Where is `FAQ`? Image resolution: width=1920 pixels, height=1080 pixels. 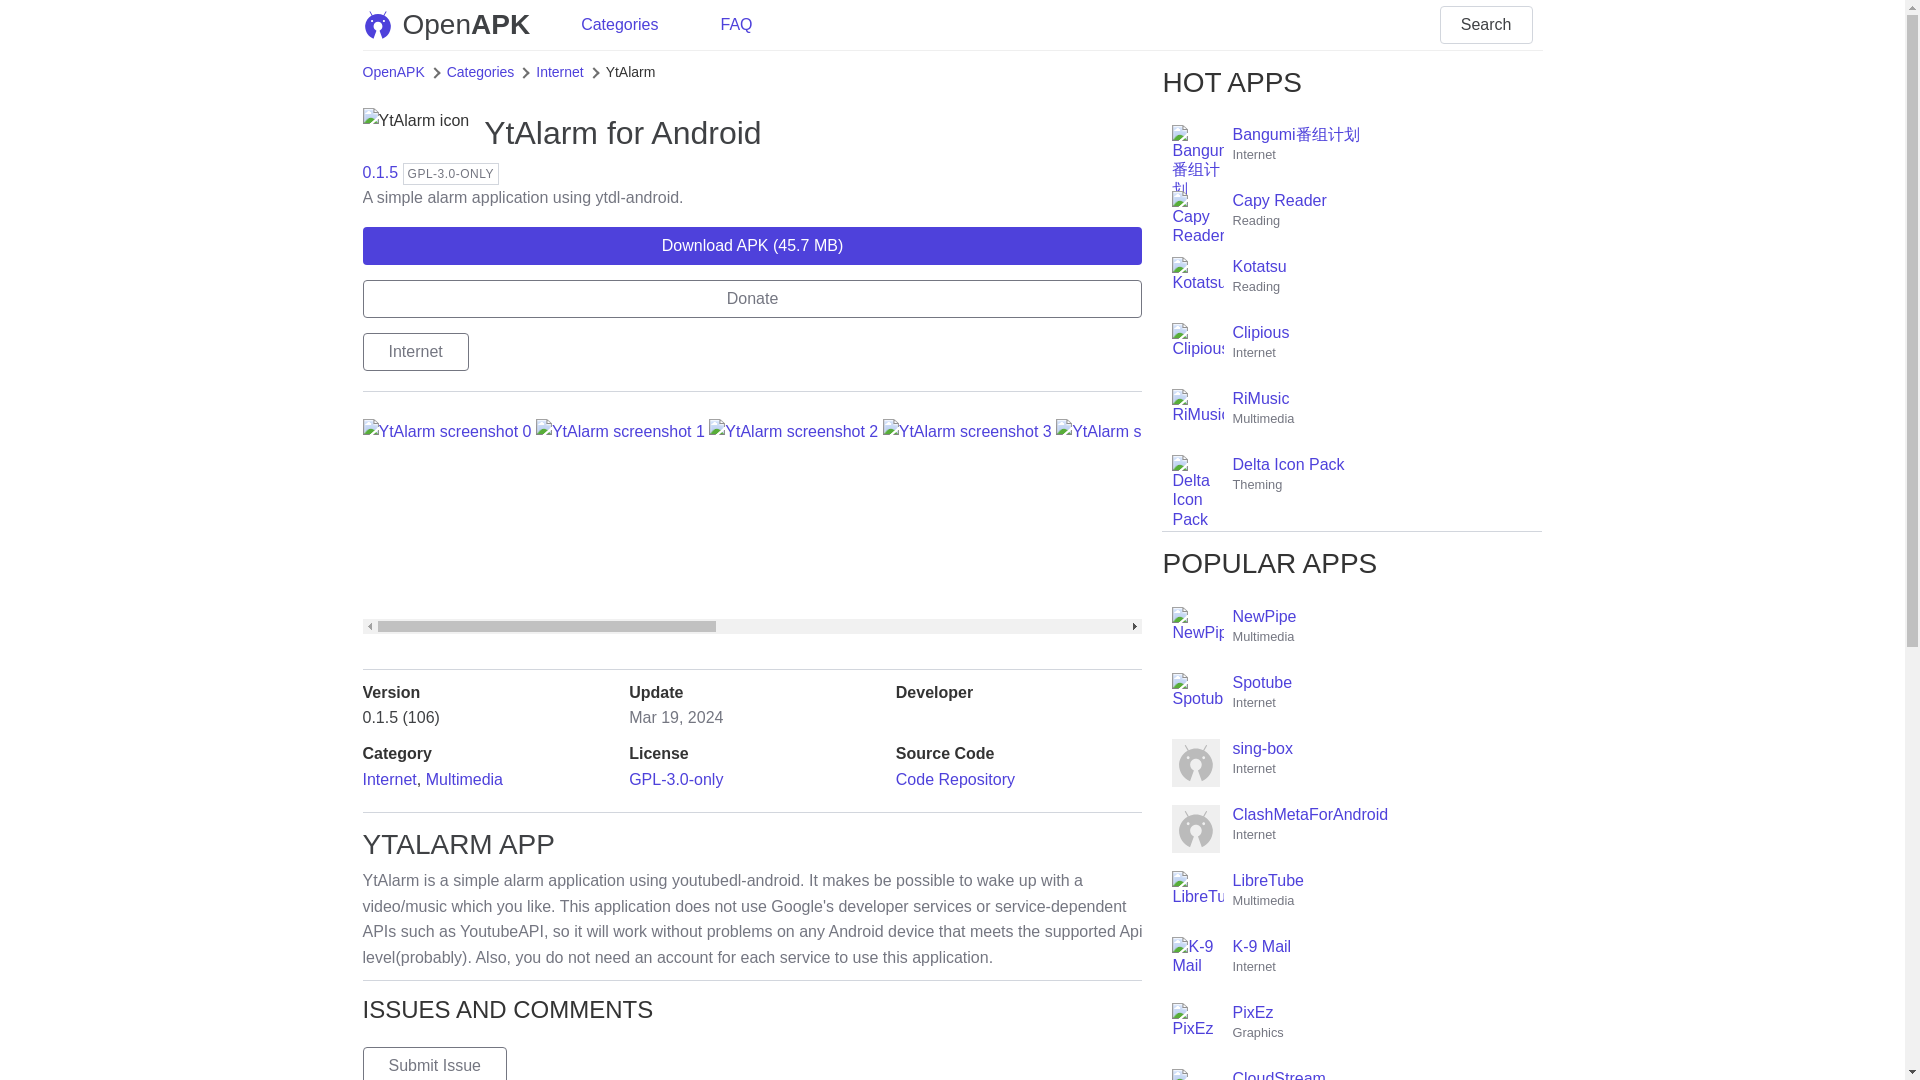
FAQ is located at coordinates (752, 298).